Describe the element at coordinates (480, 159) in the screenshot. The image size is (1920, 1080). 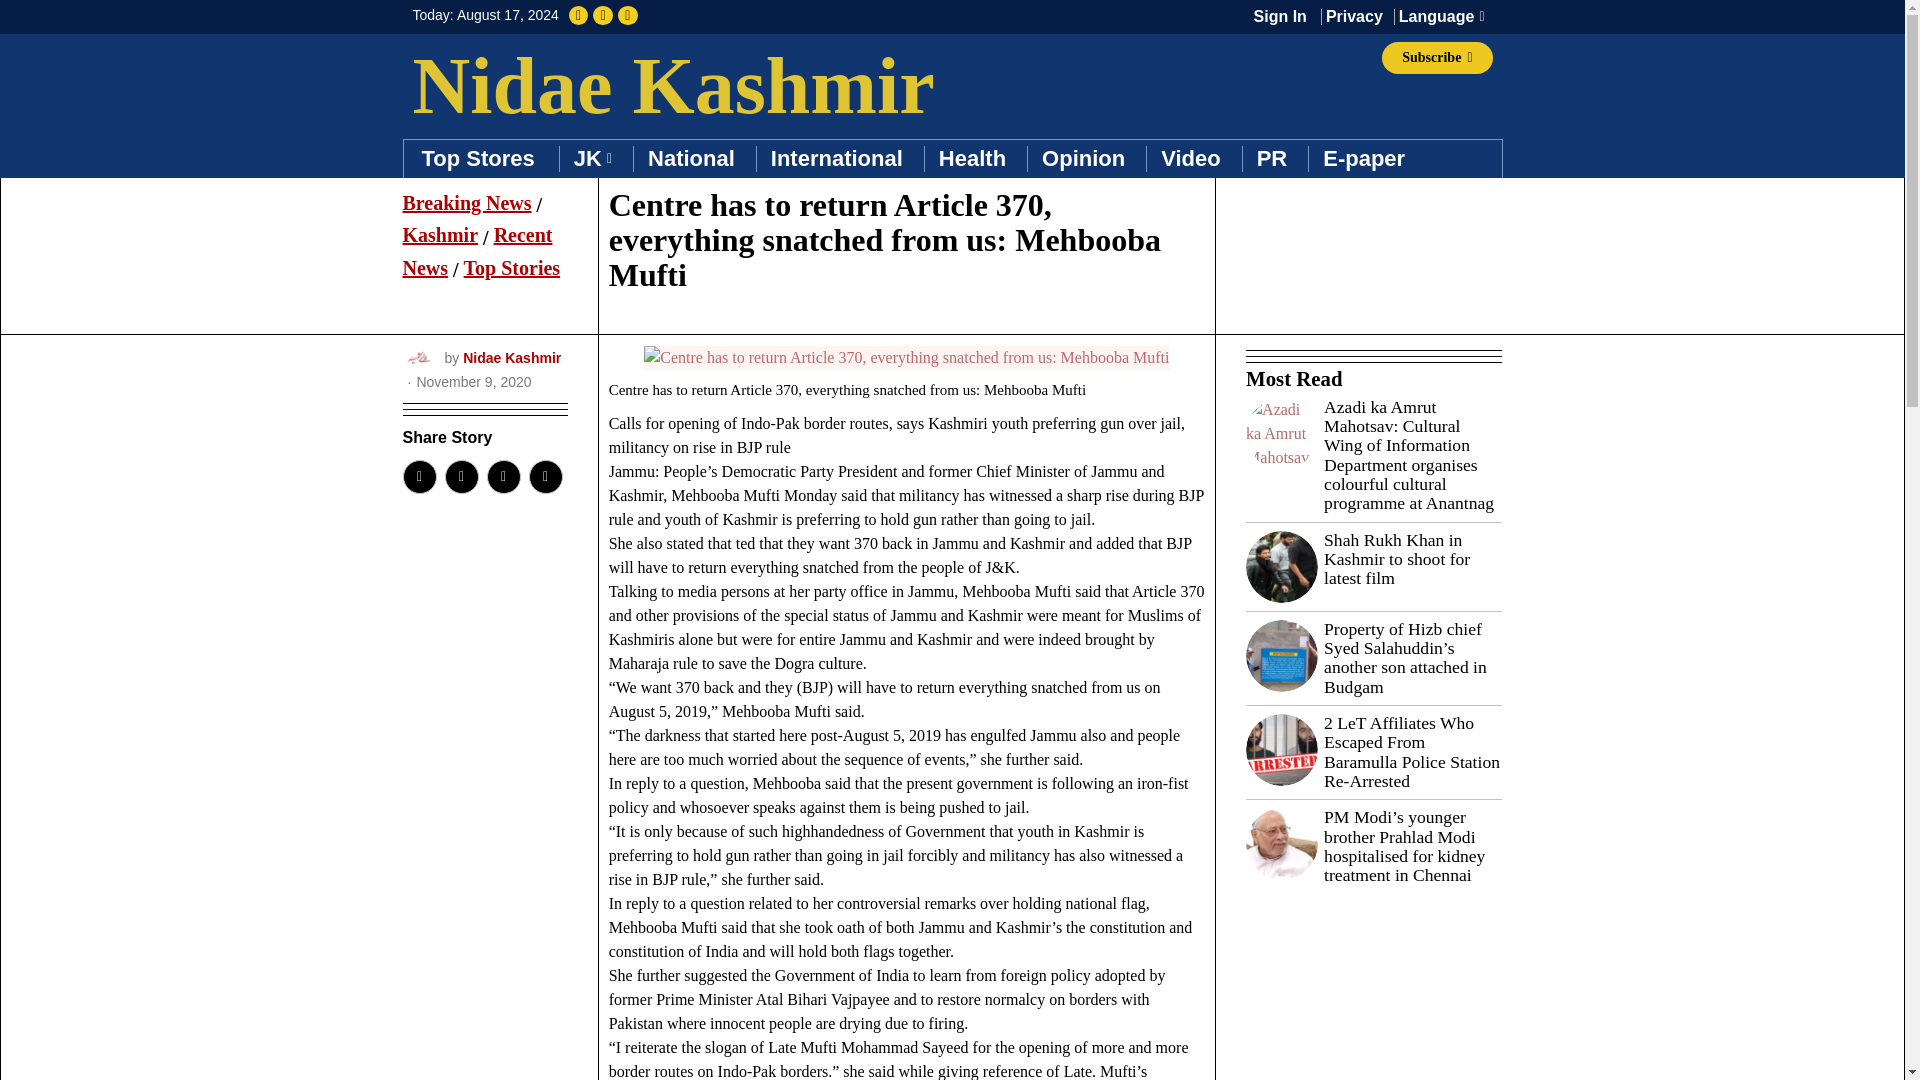
I see `Top Stores` at that location.